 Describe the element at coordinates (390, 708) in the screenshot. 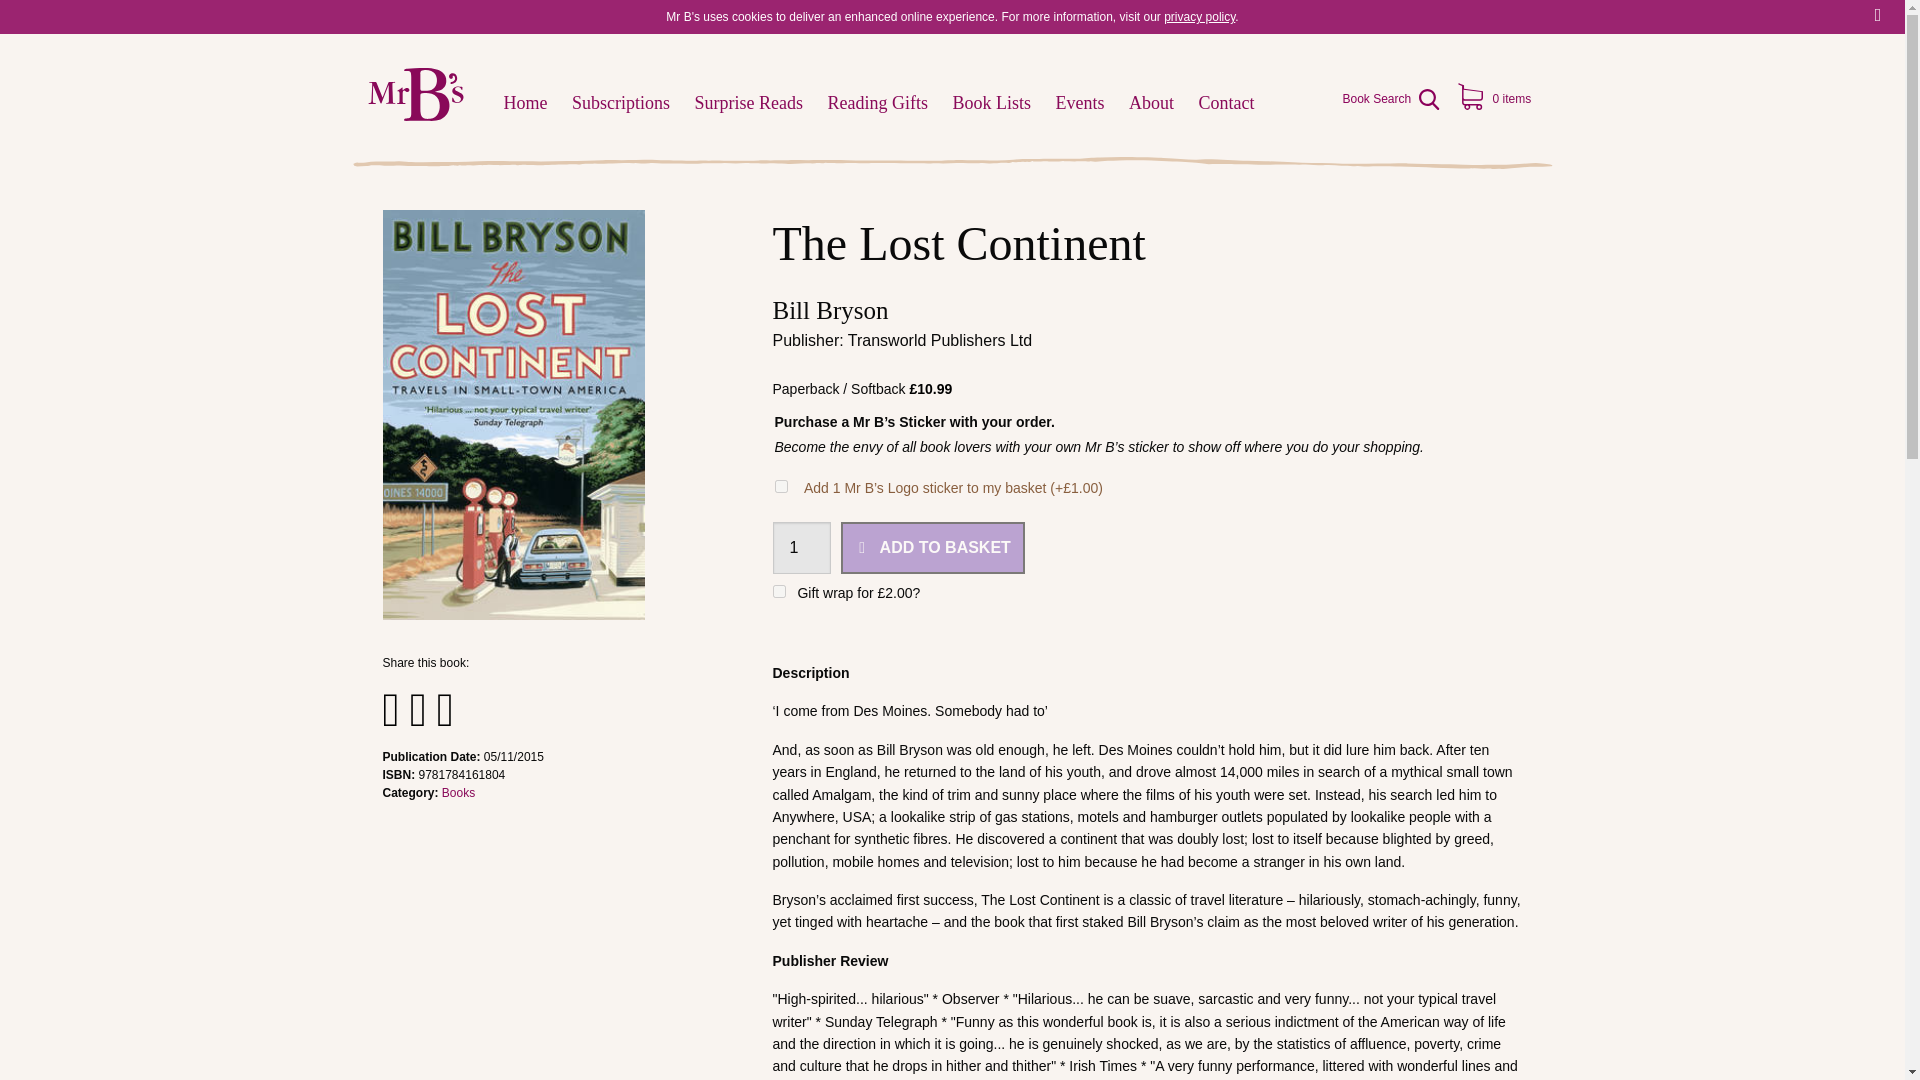

I see `Click to share on Facebook` at that location.